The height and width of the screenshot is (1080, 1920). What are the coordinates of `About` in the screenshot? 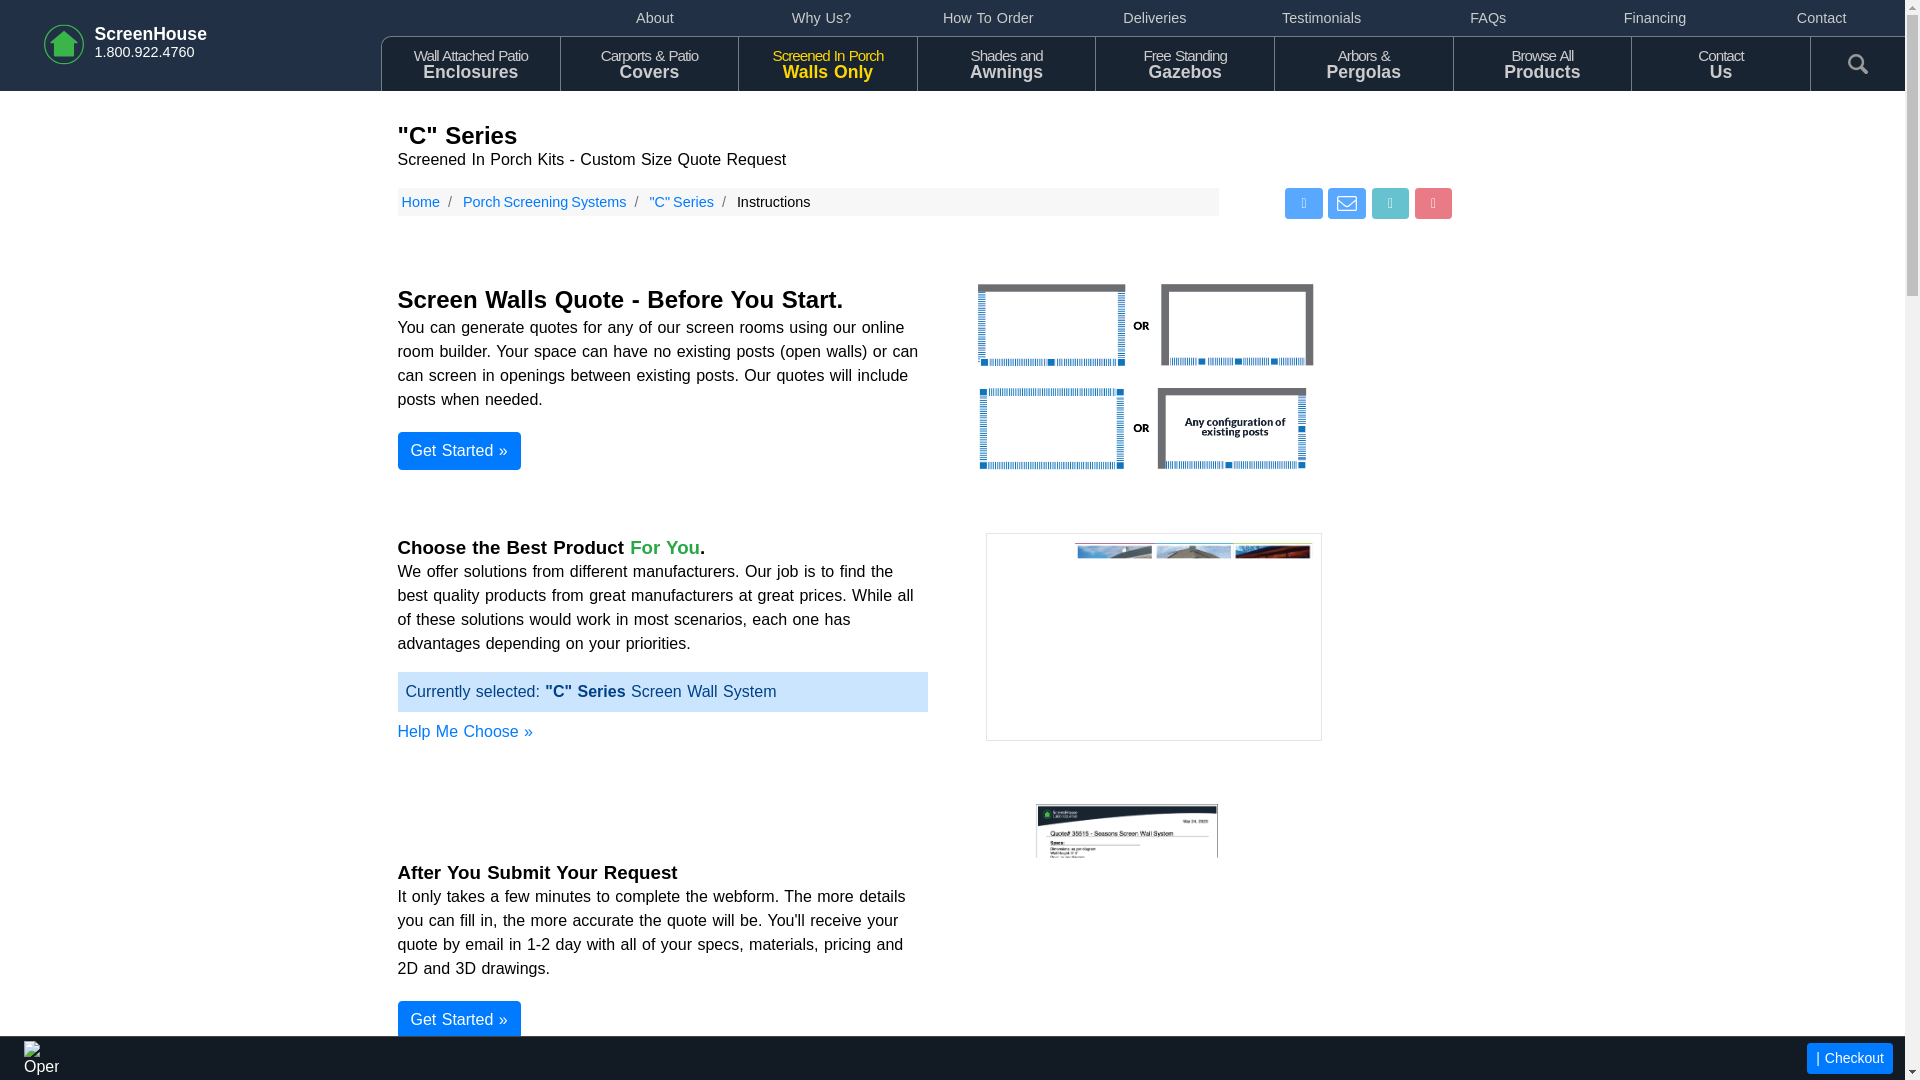 It's located at (420, 202).